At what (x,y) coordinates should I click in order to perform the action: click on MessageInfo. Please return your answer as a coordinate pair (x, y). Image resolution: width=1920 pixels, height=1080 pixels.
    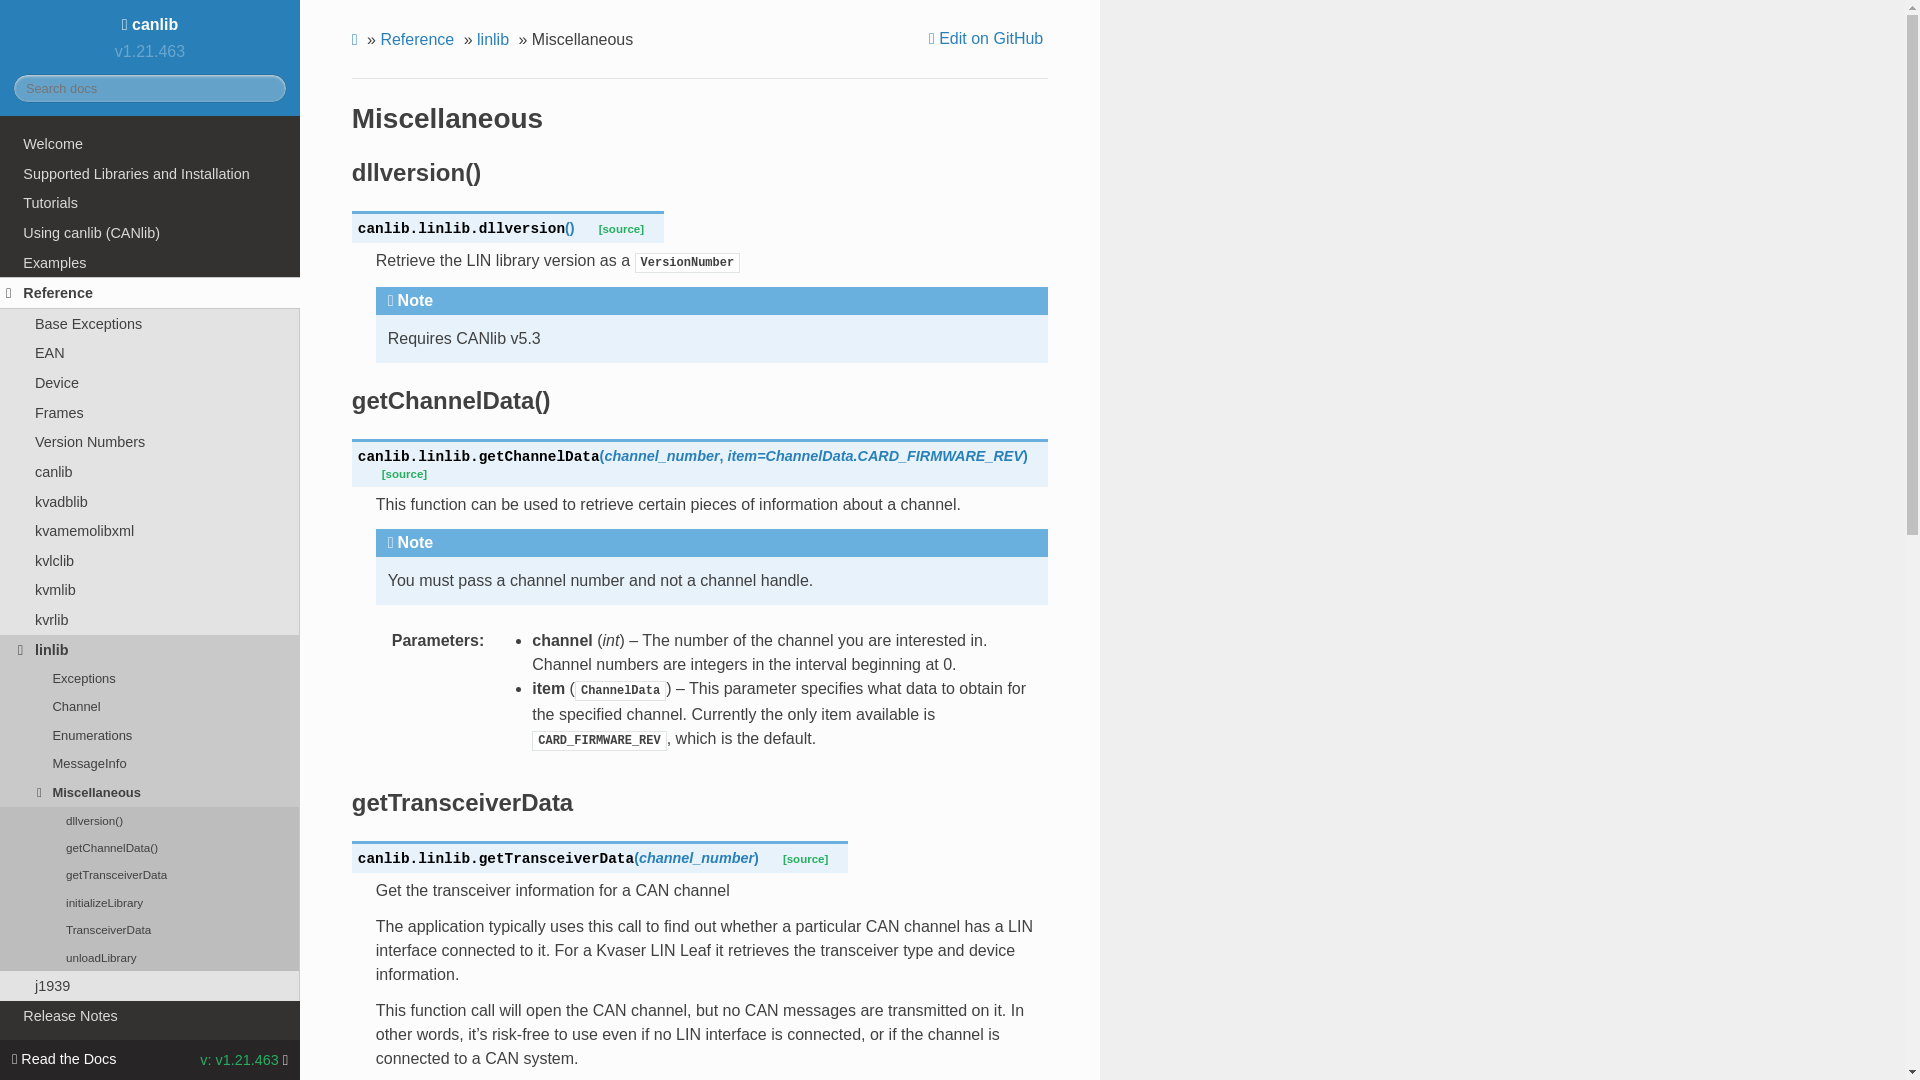
    Looking at the image, I should click on (150, 763).